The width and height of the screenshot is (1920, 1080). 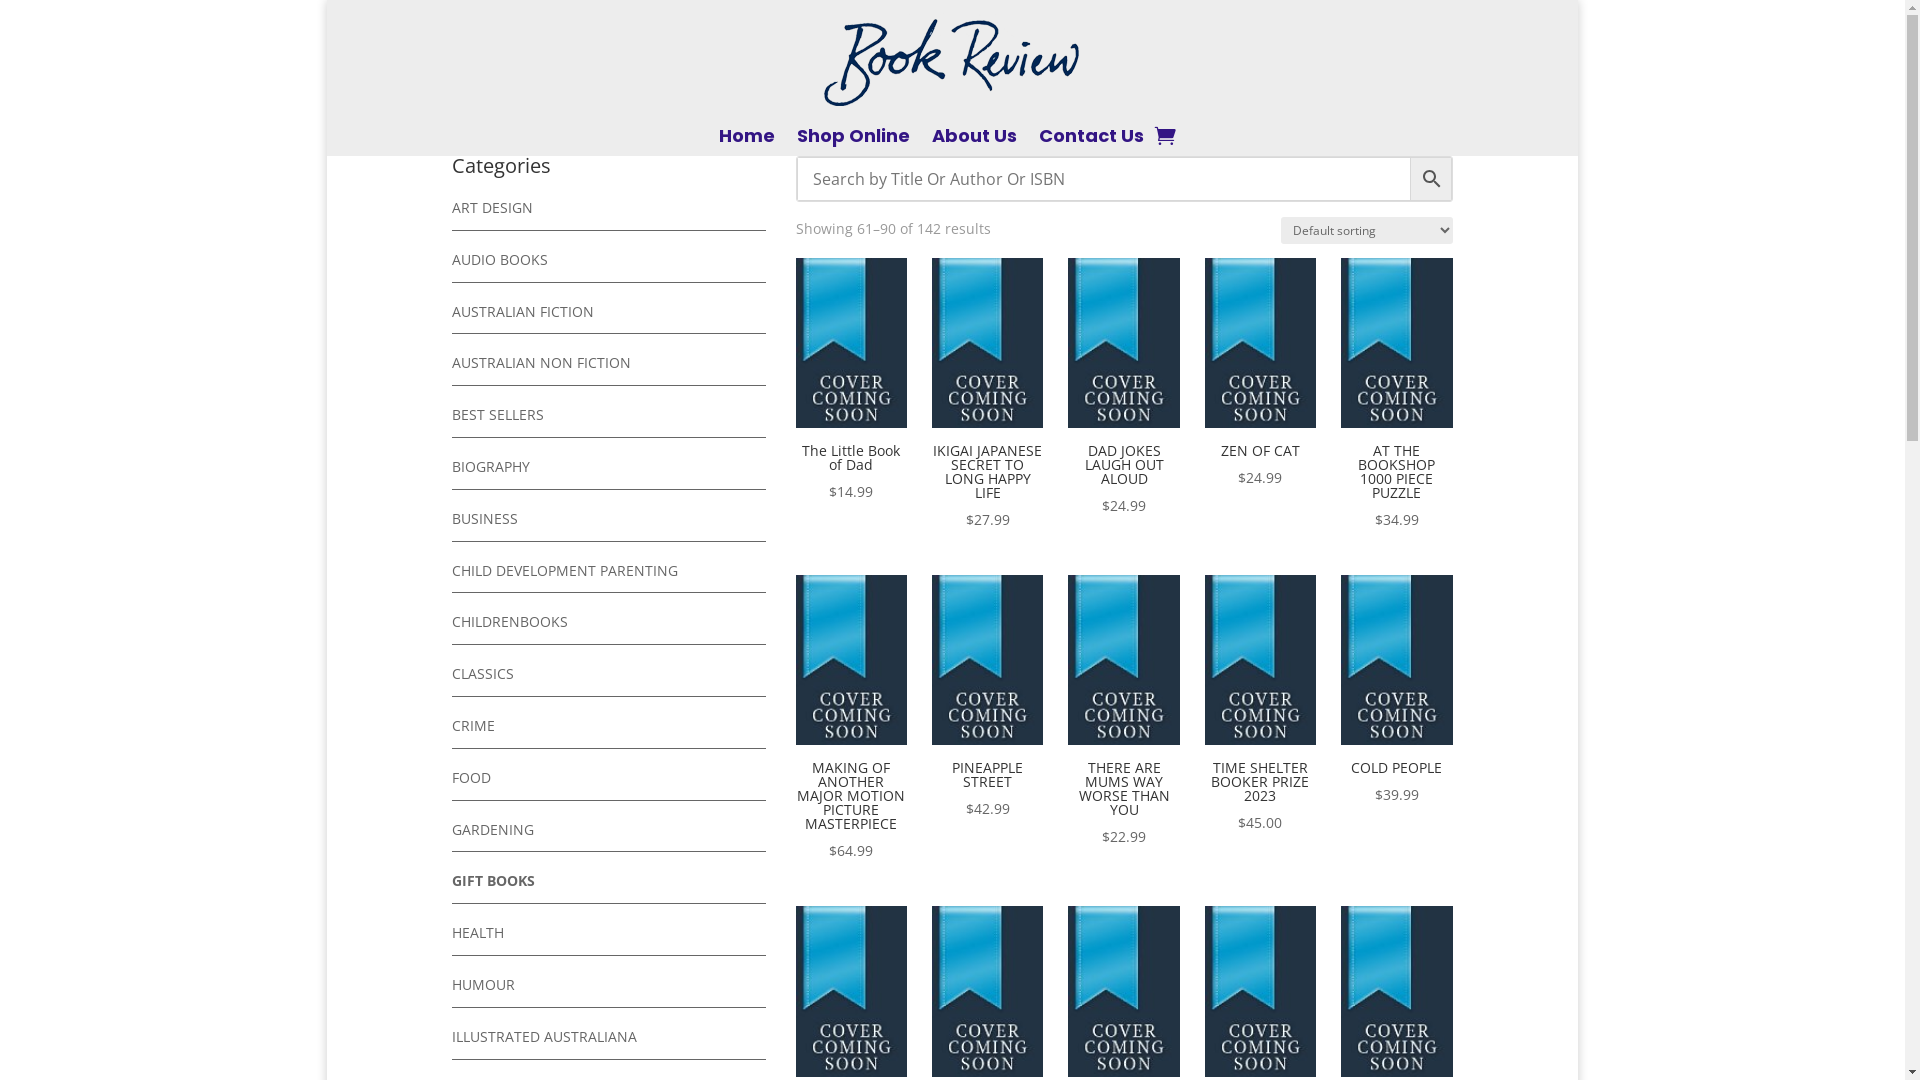 What do you see at coordinates (544, 1036) in the screenshot?
I see `ILLUSTRATED AUSTRALIANA` at bounding box center [544, 1036].